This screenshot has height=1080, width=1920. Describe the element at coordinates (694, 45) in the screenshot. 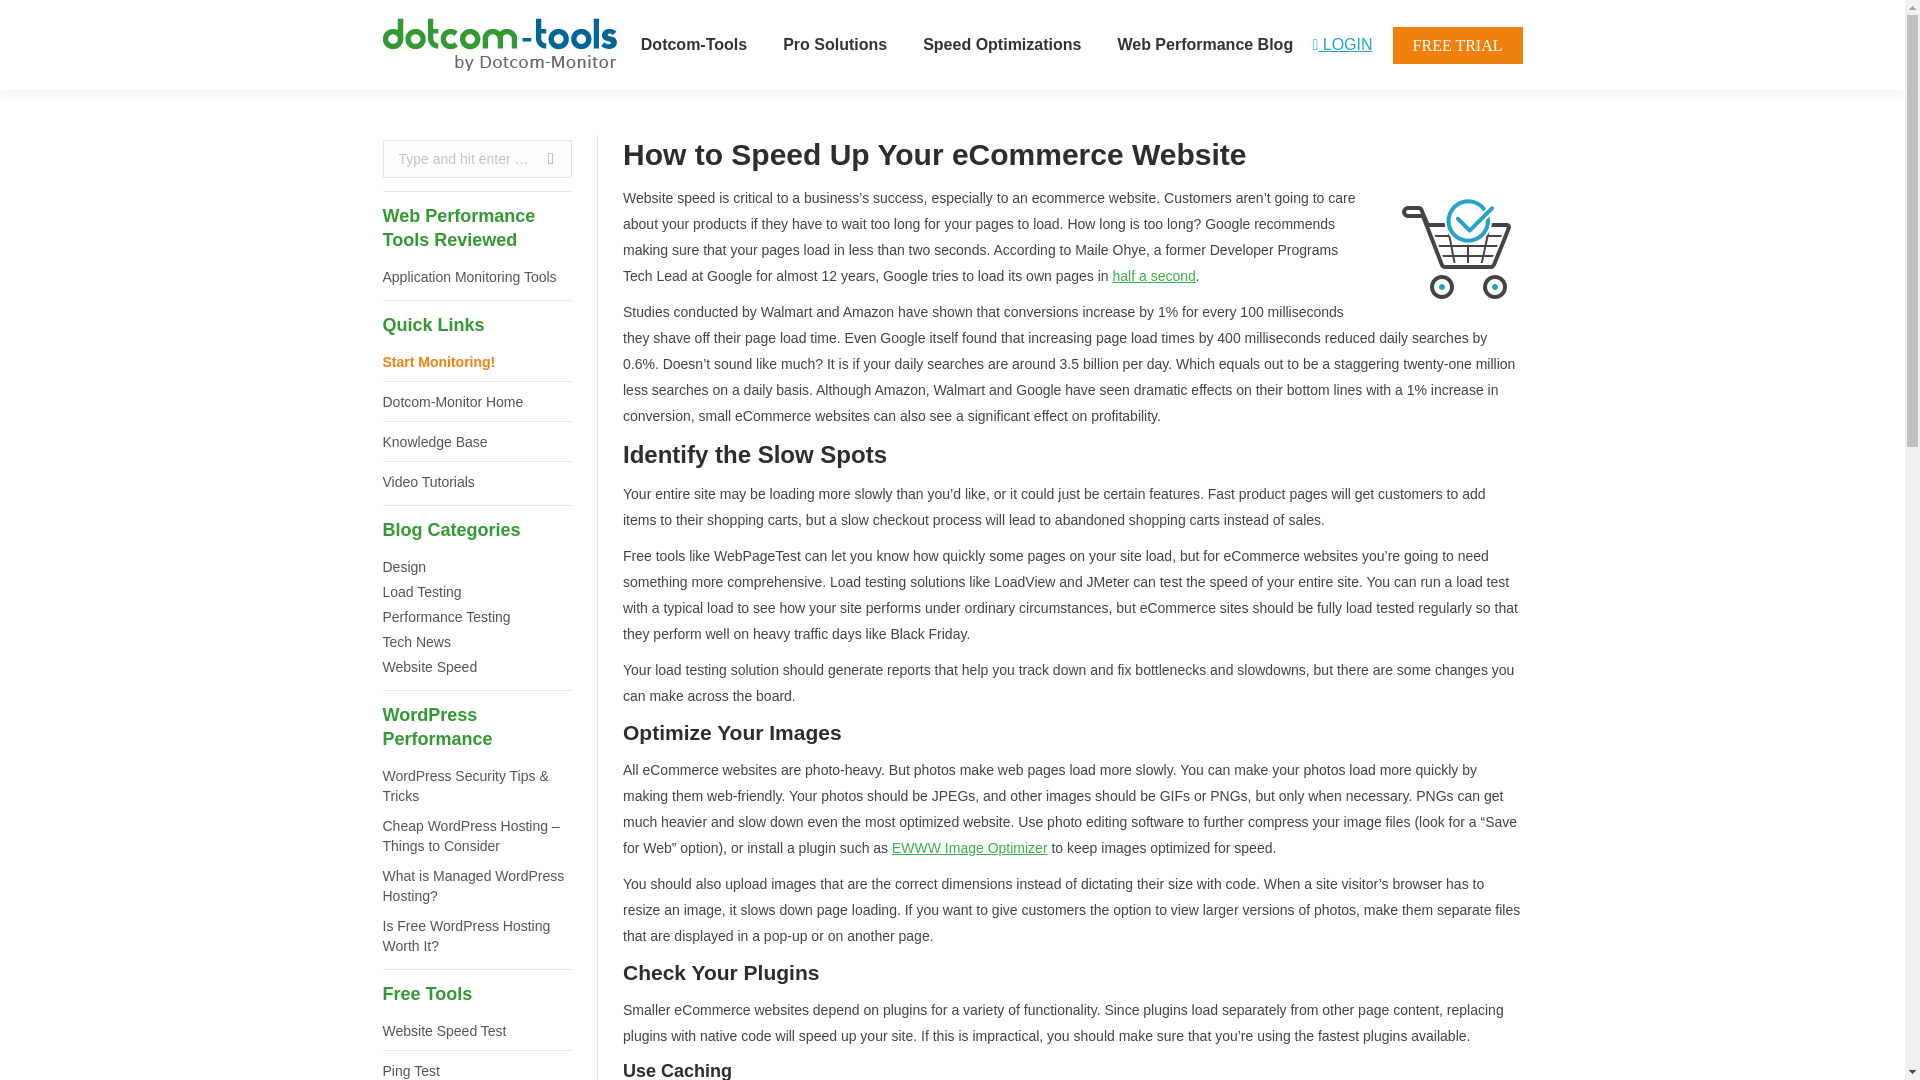

I see `Dotcom-Tools` at that location.